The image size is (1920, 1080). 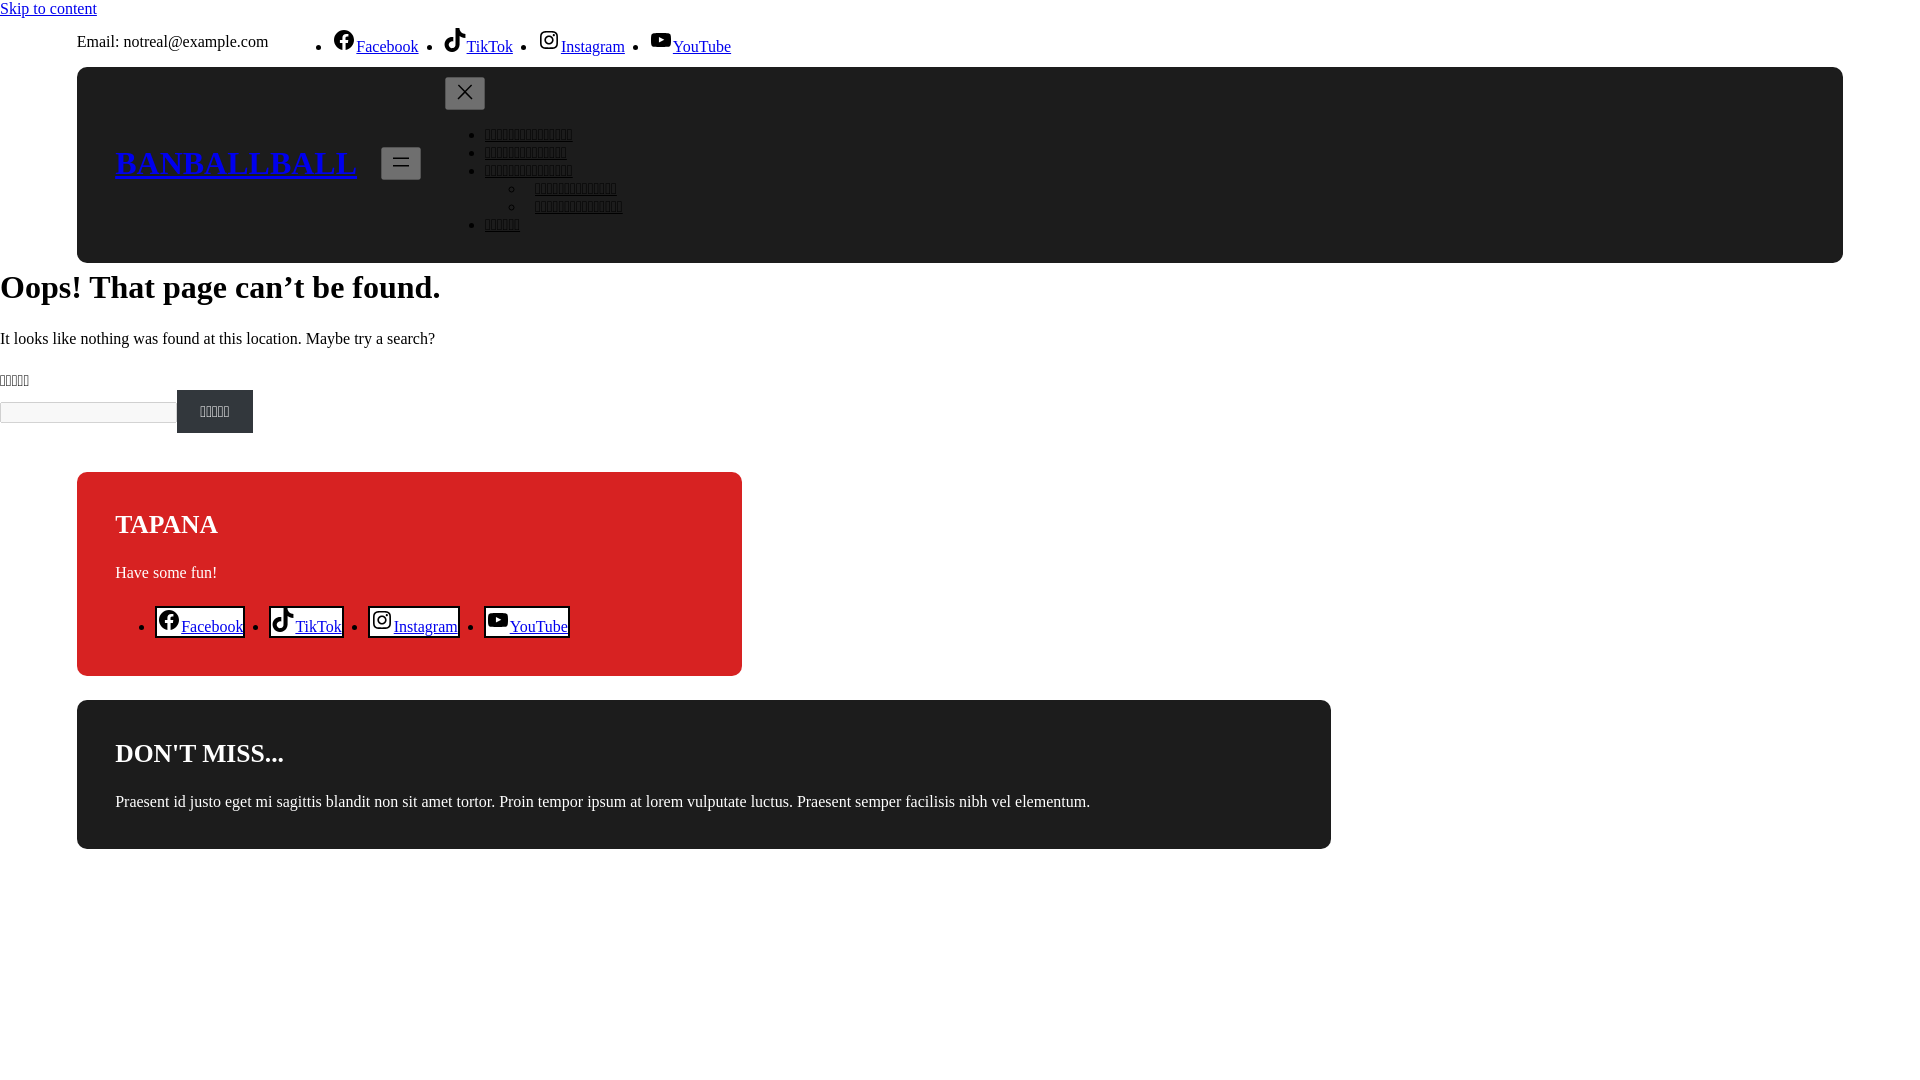 I want to click on YouTube, so click(x=690, y=46).